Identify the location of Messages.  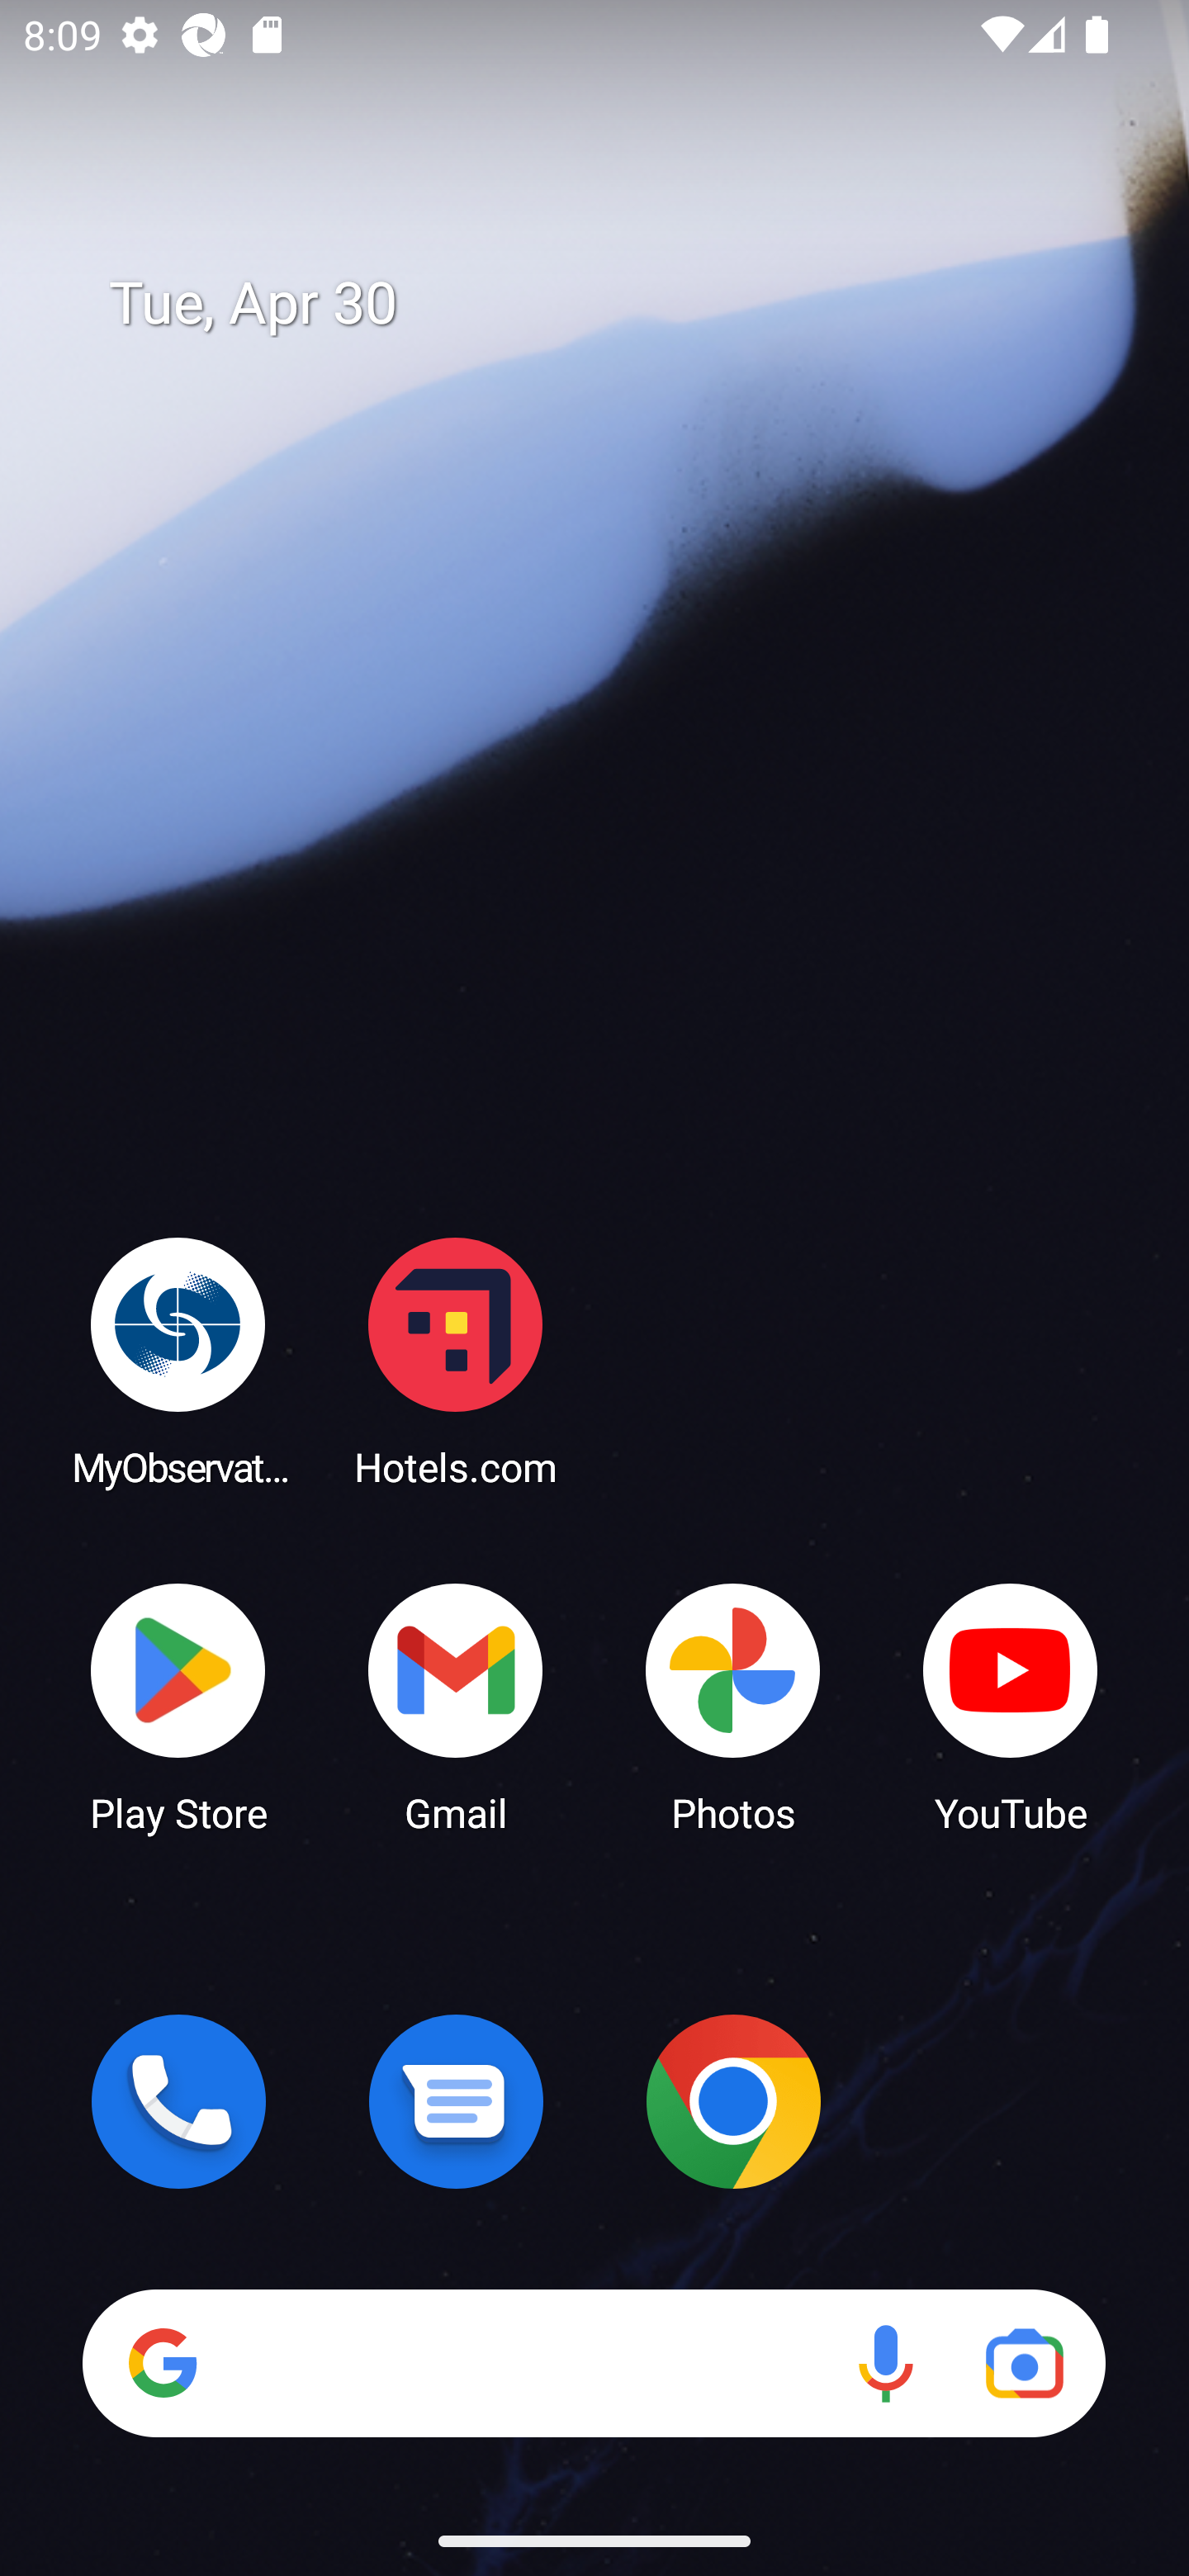
(456, 2101).